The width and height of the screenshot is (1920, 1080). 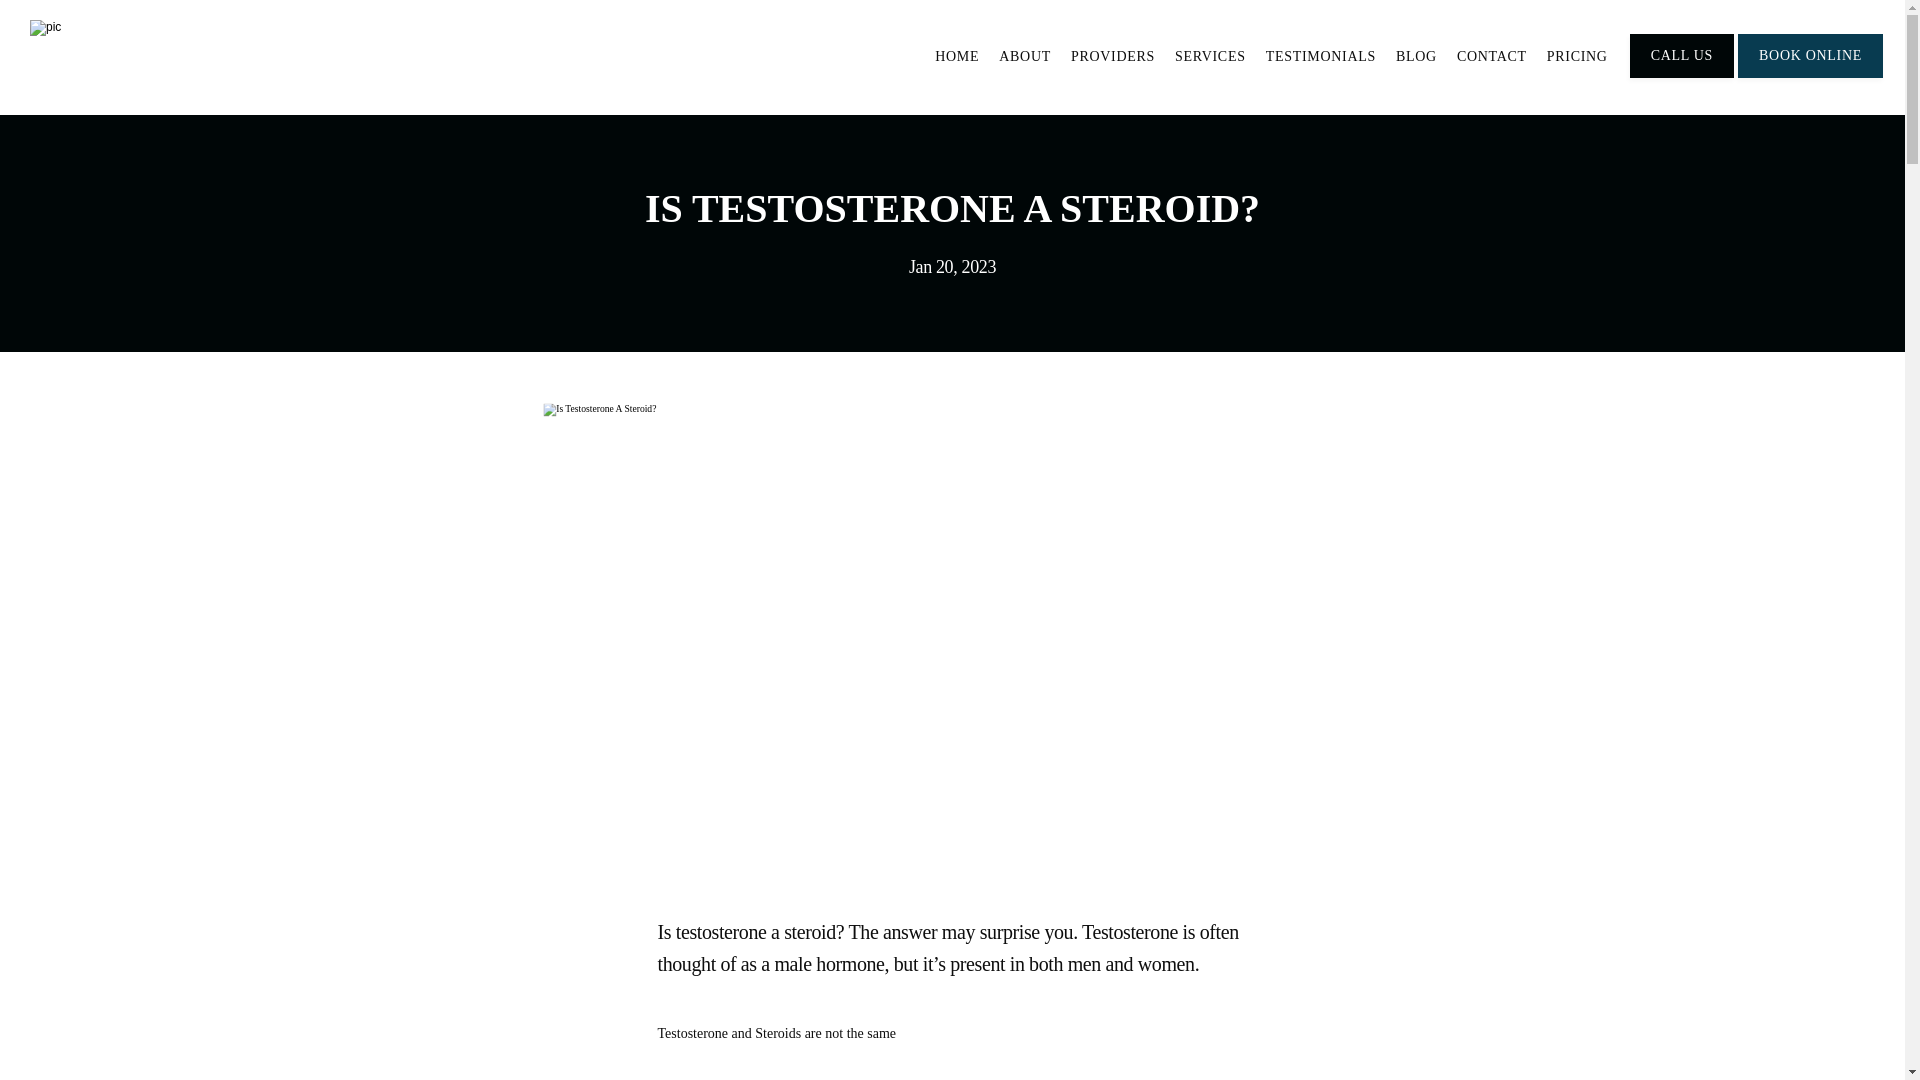 What do you see at coordinates (1320, 56) in the screenshot?
I see `TESTIMONIALS` at bounding box center [1320, 56].